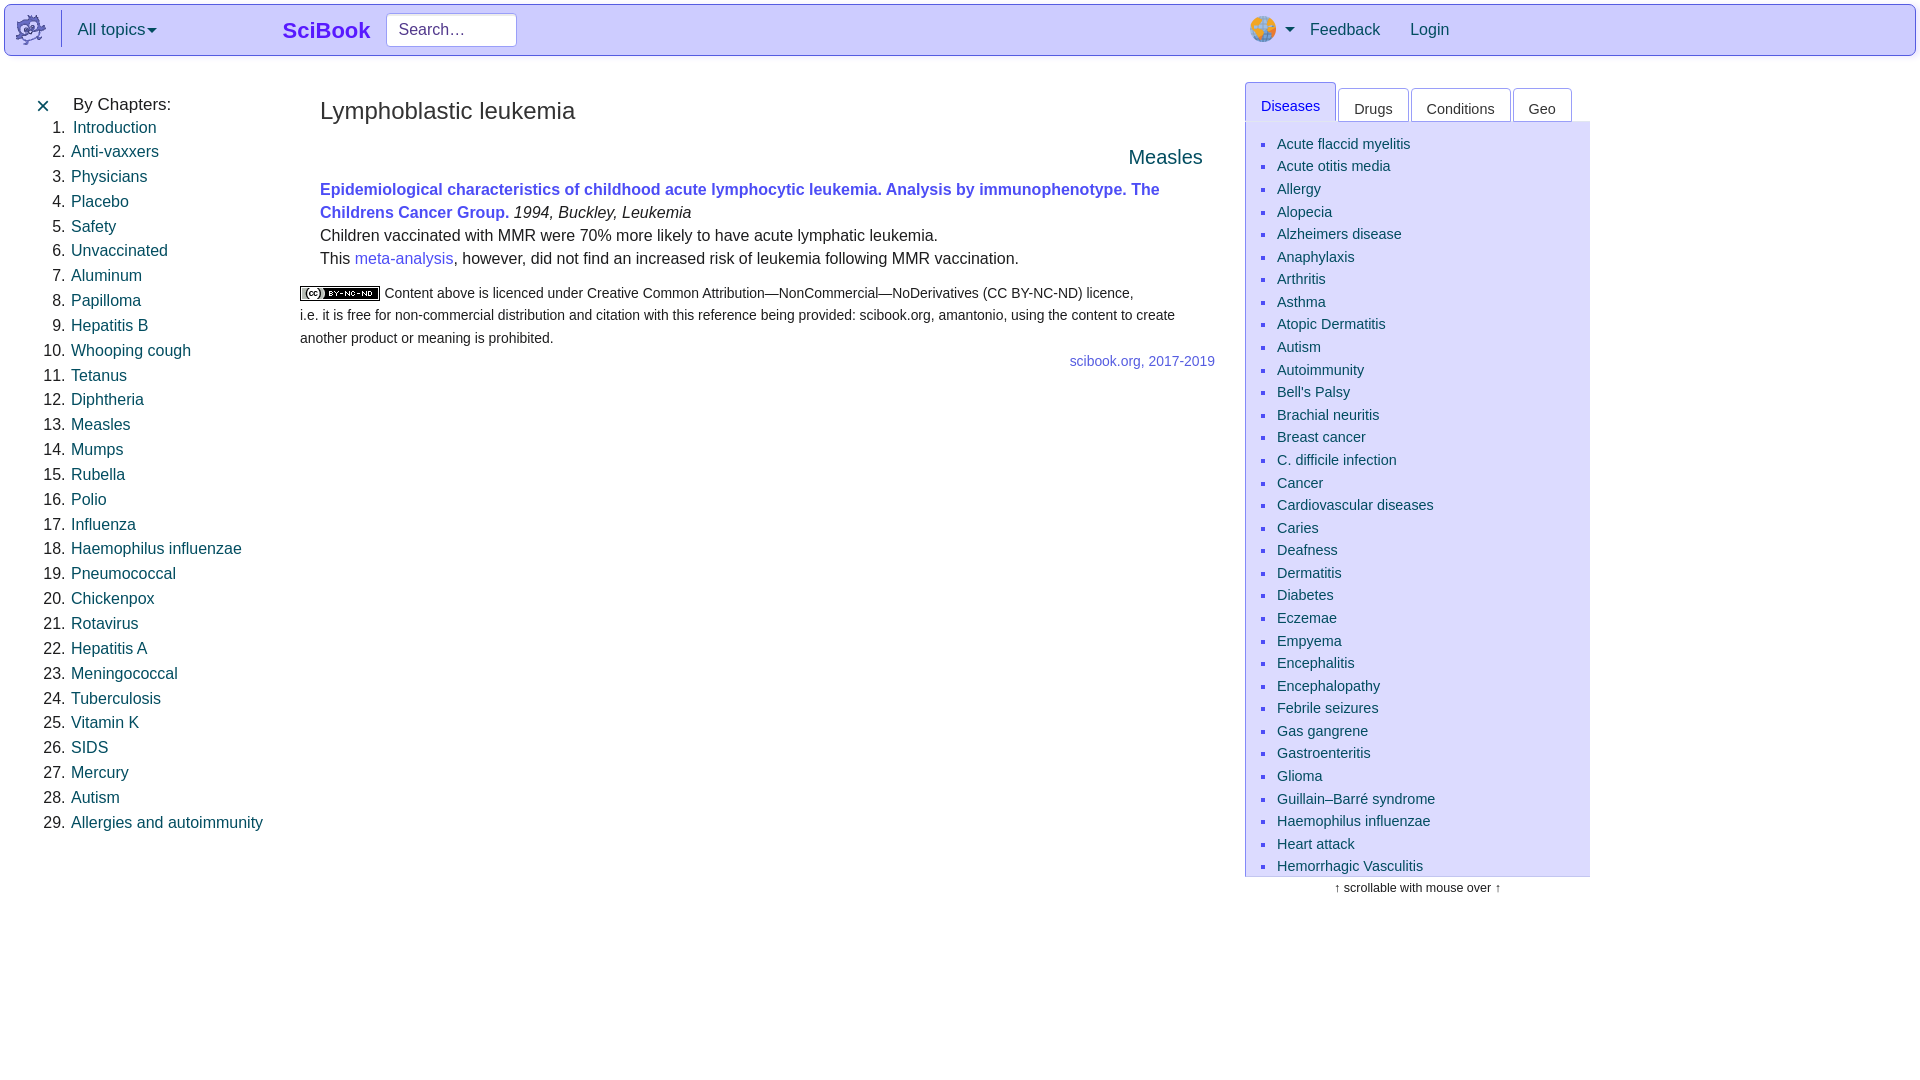  What do you see at coordinates (1344, 30) in the screenshot?
I see `Feedback` at bounding box center [1344, 30].